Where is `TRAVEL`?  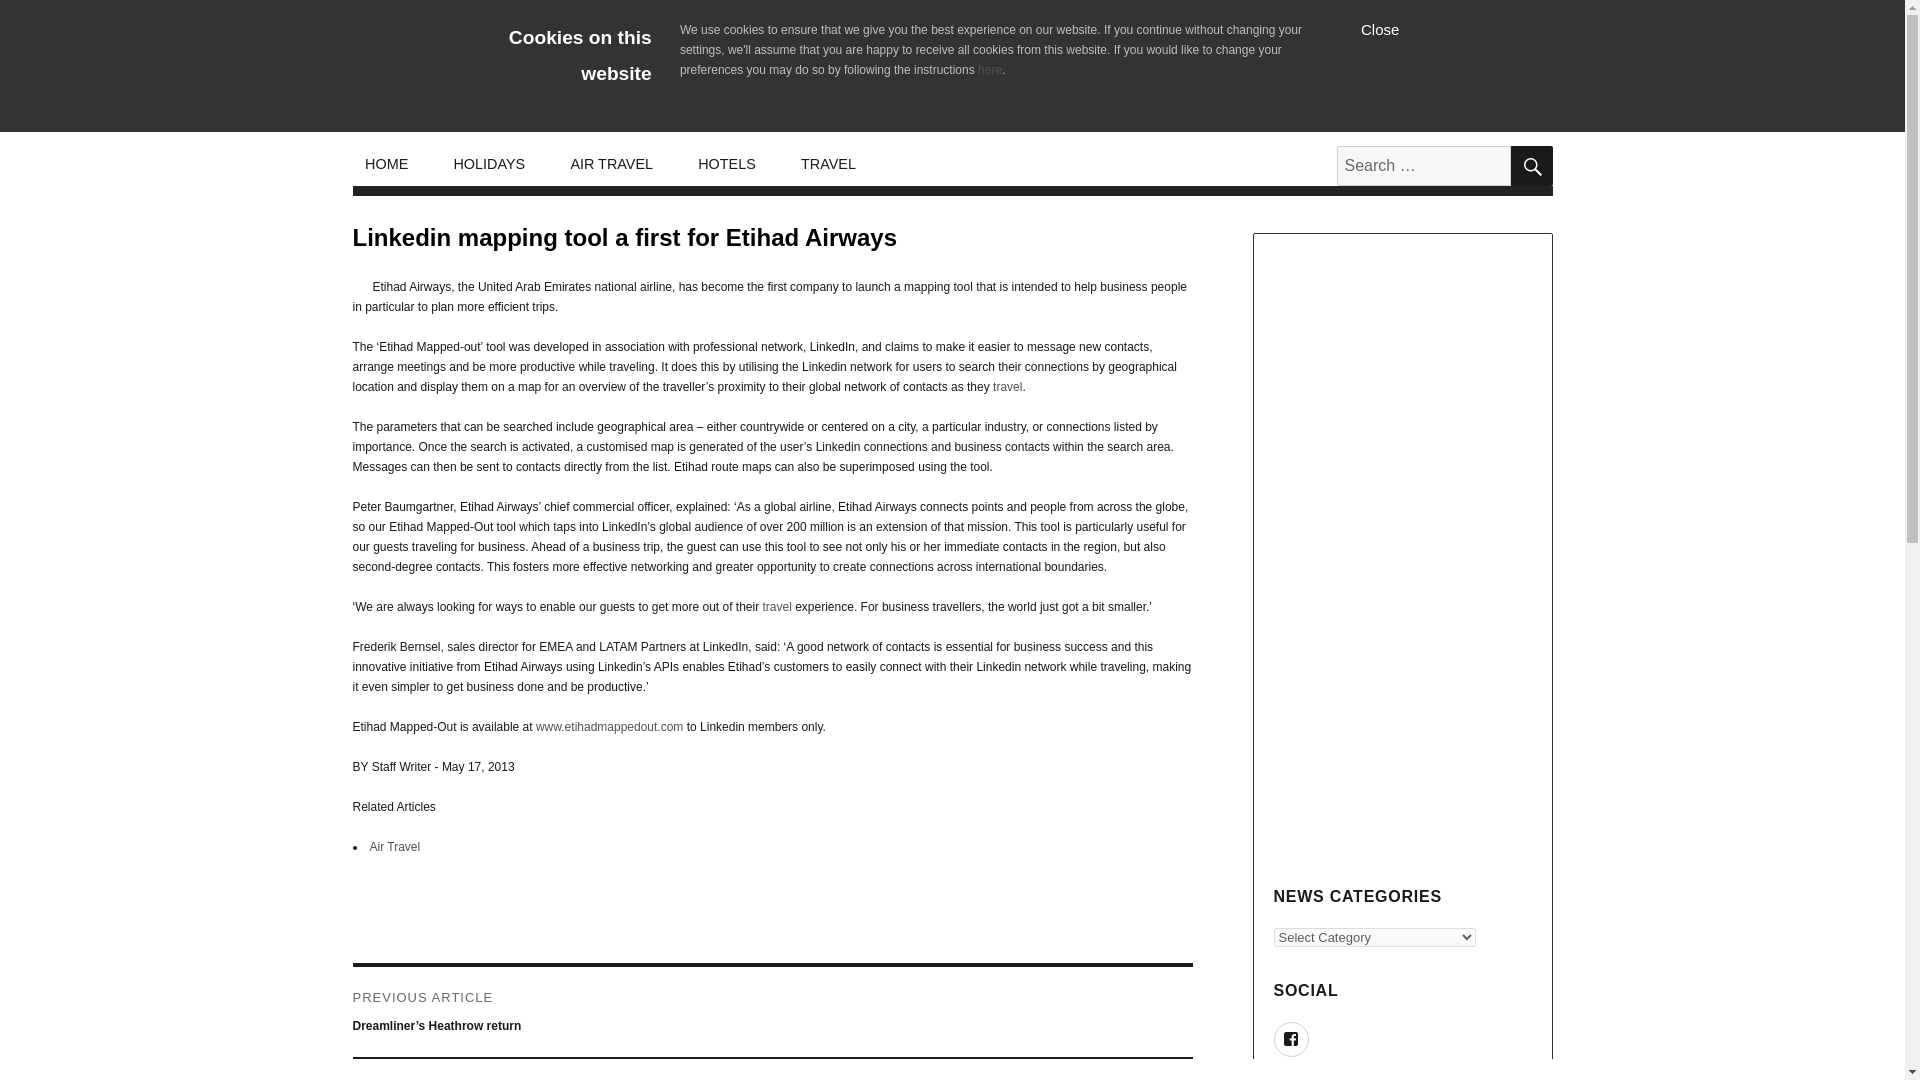 TRAVEL is located at coordinates (827, 164).